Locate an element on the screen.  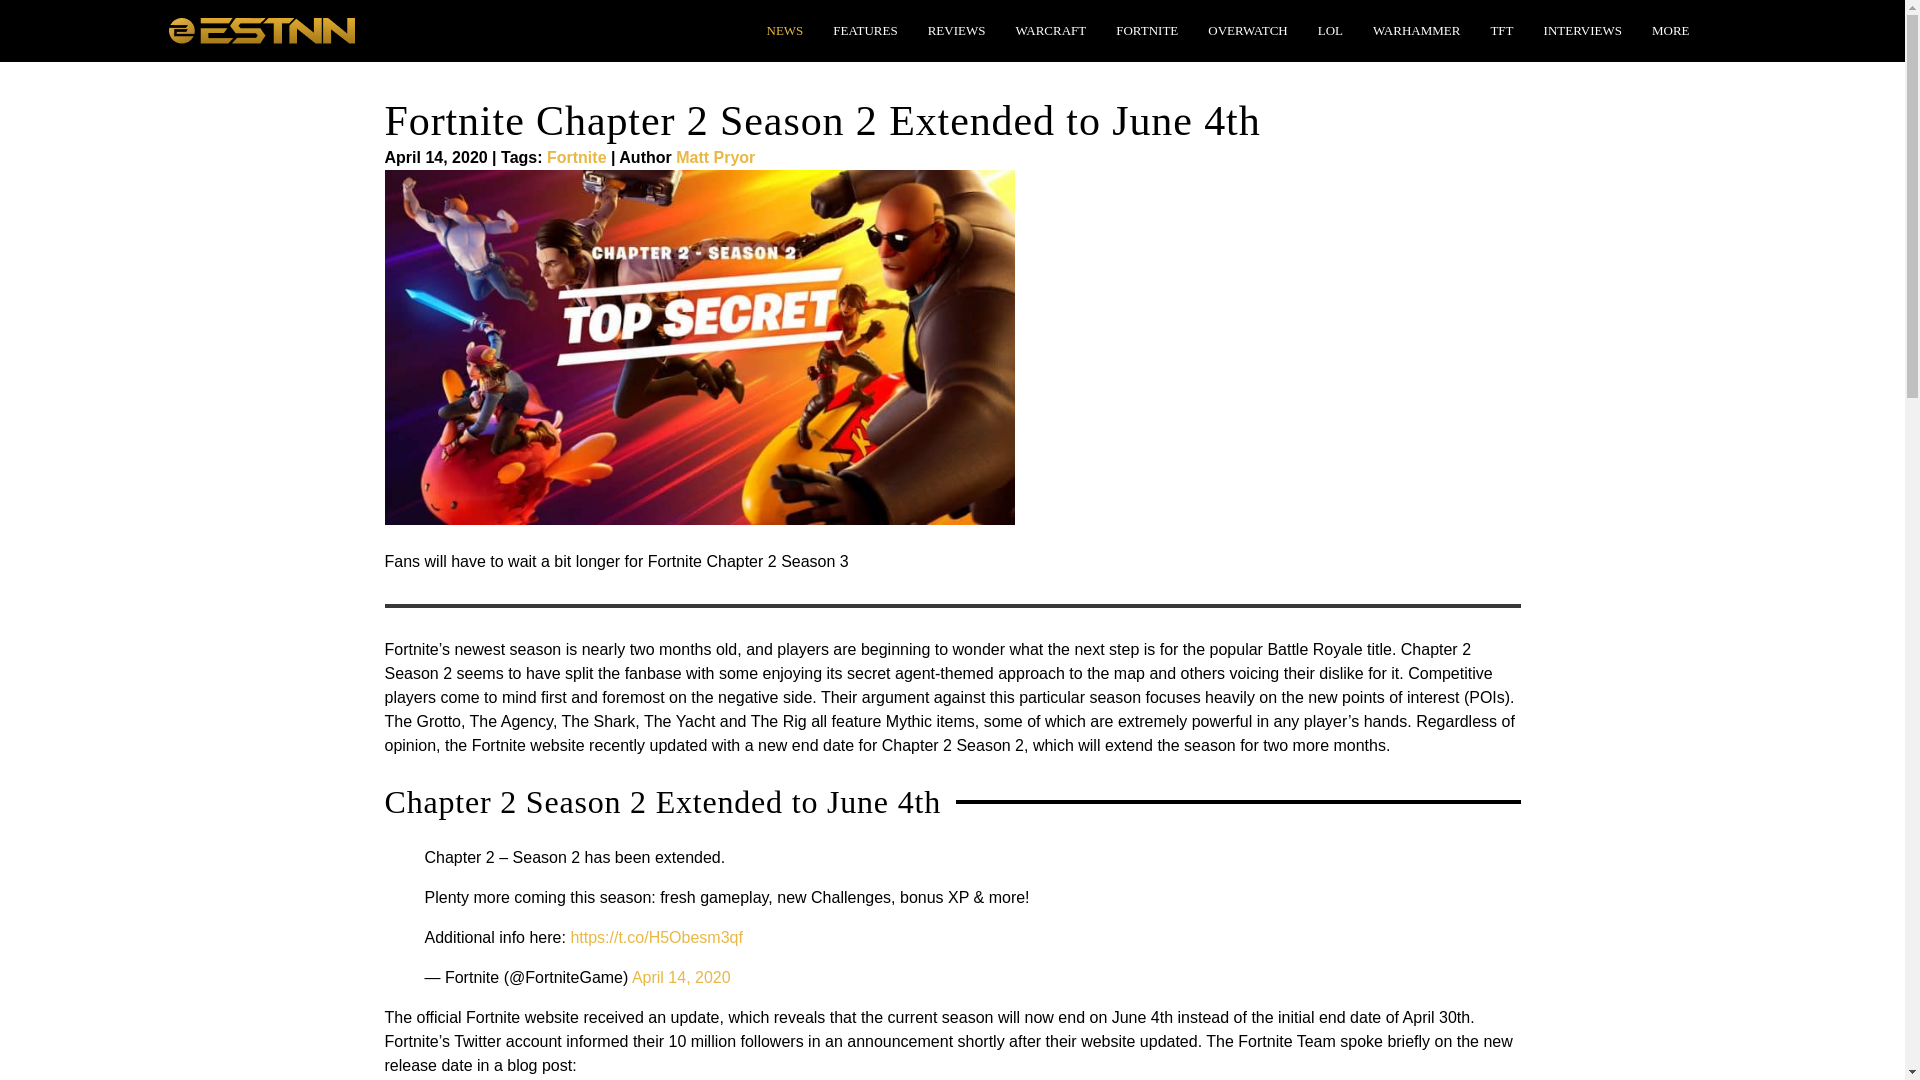
LOL is located at coordinates (1330, 30).